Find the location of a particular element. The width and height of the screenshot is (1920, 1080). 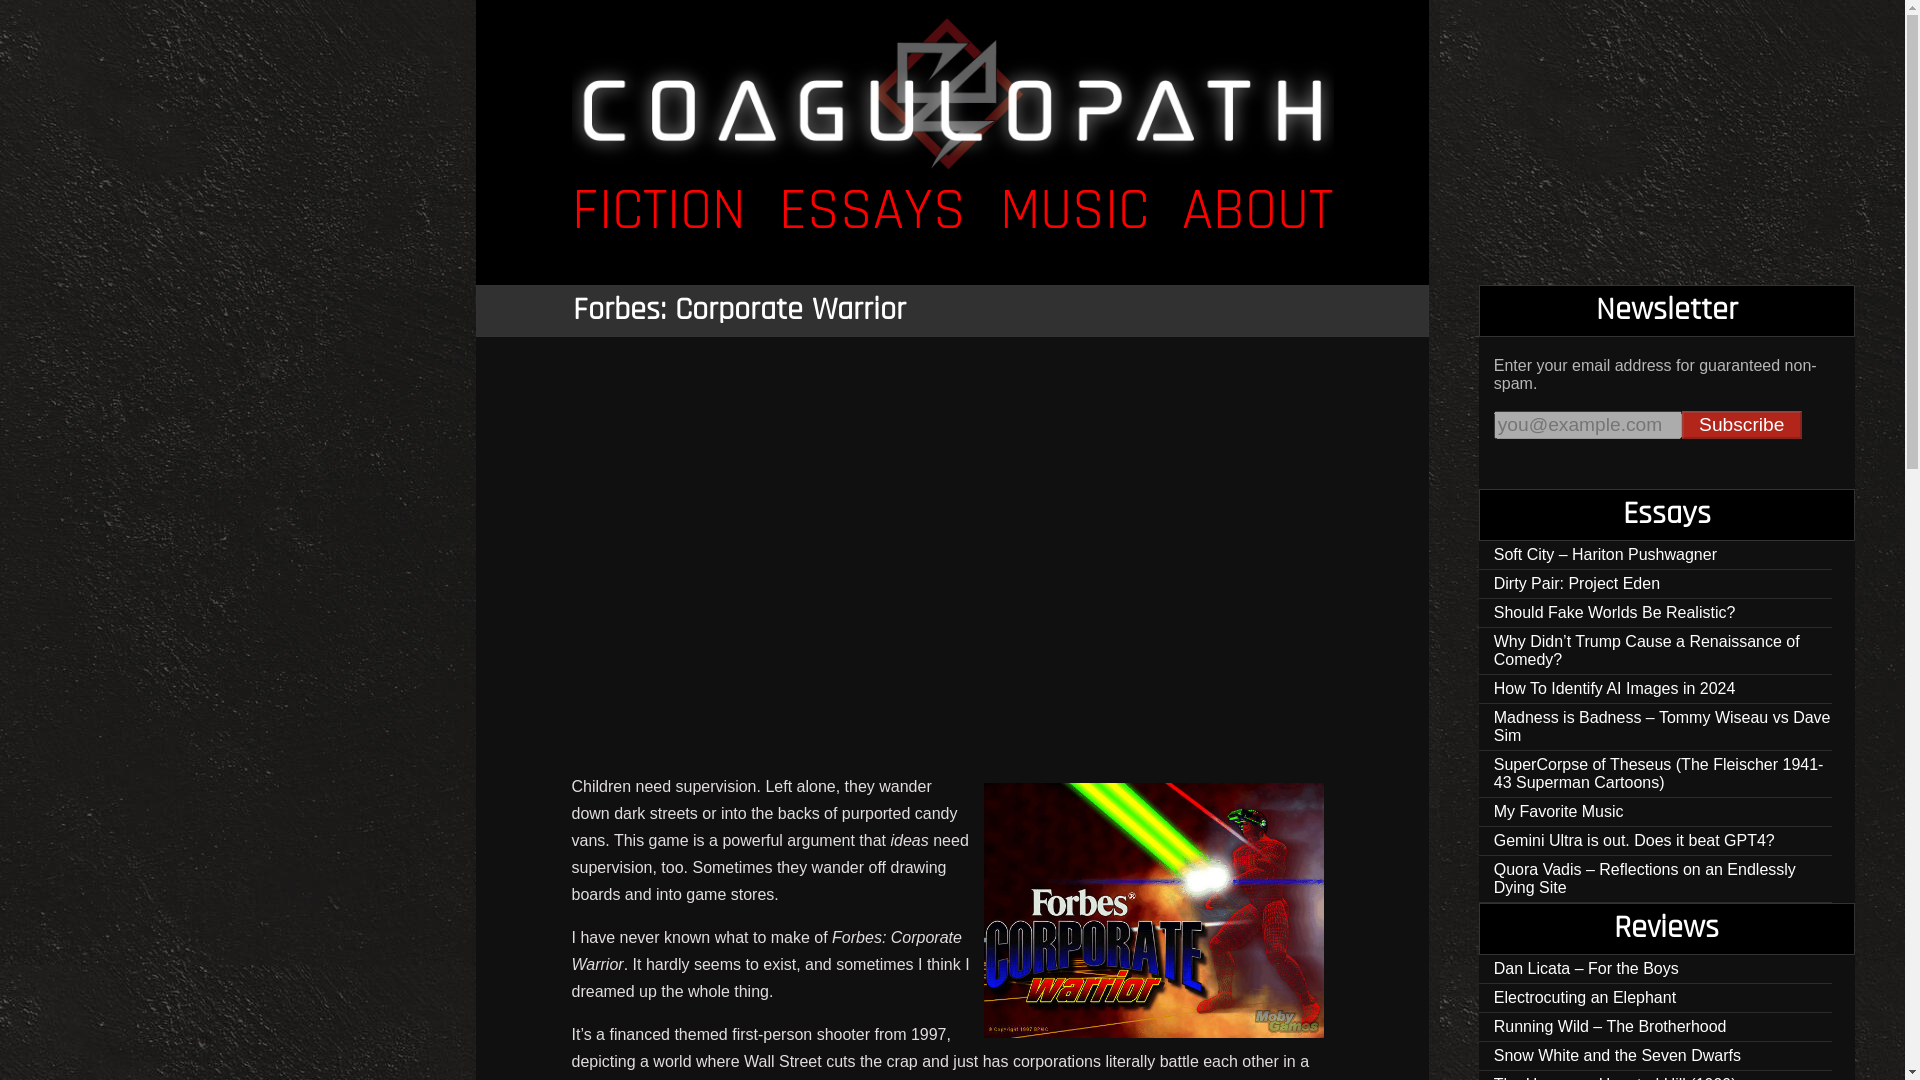

Should Fake Worlds Be Realistic? is located at coordinates (1656, 613).